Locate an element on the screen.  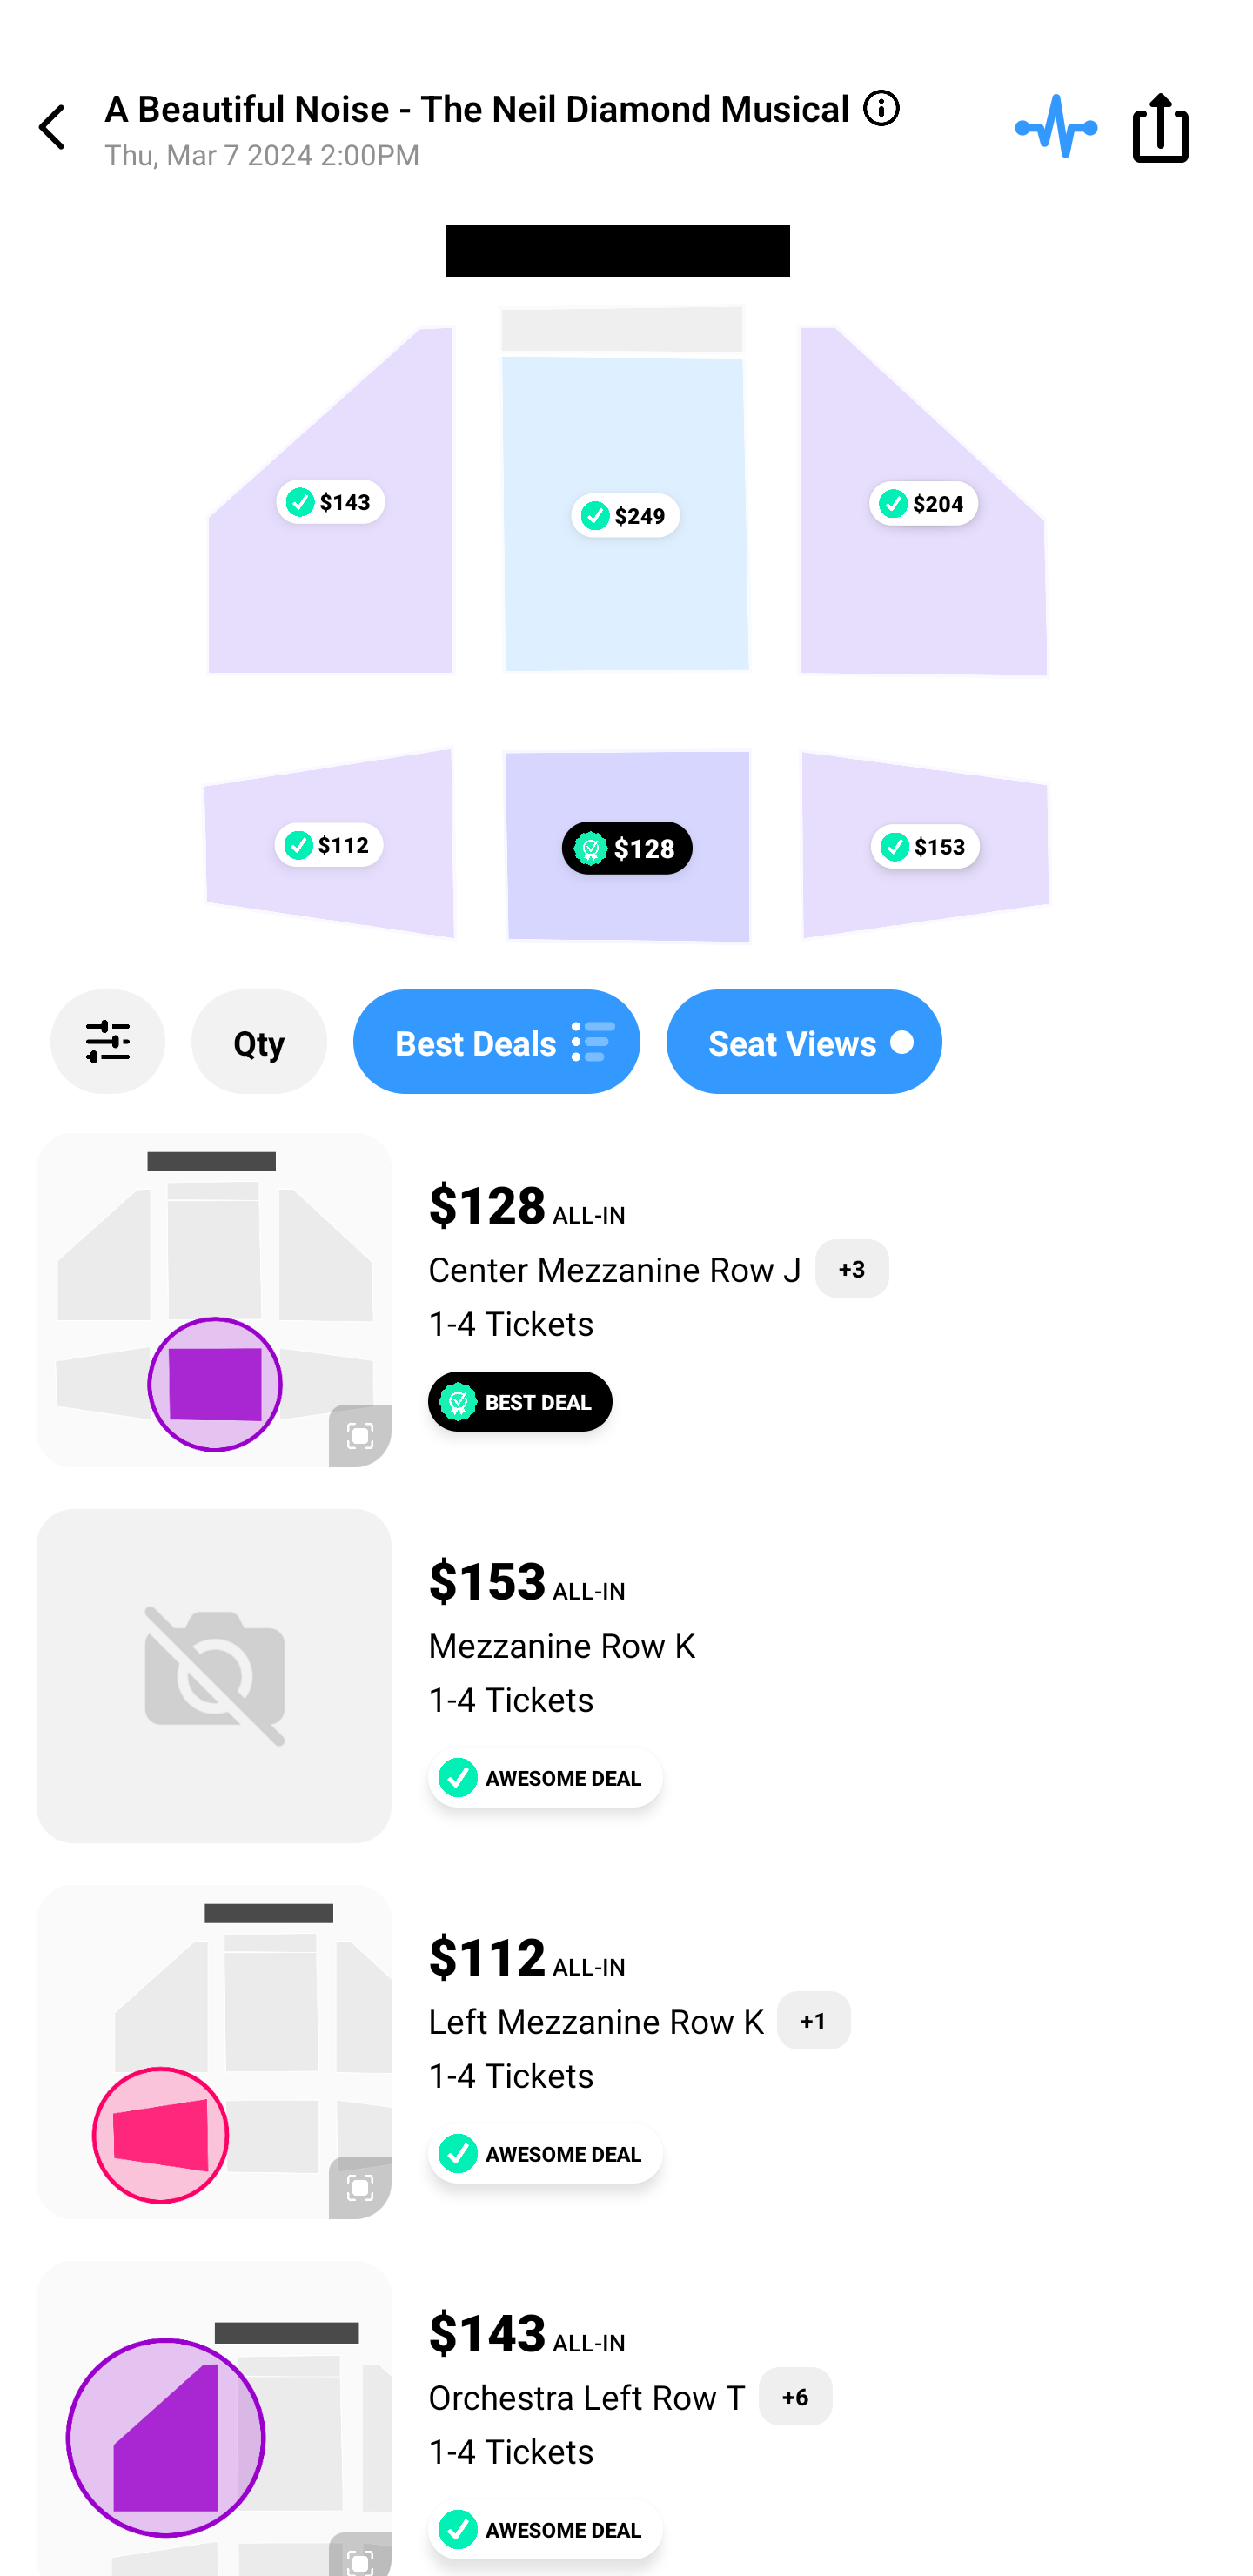
AWESOME DEAL is located at coordinates (545, 2153).